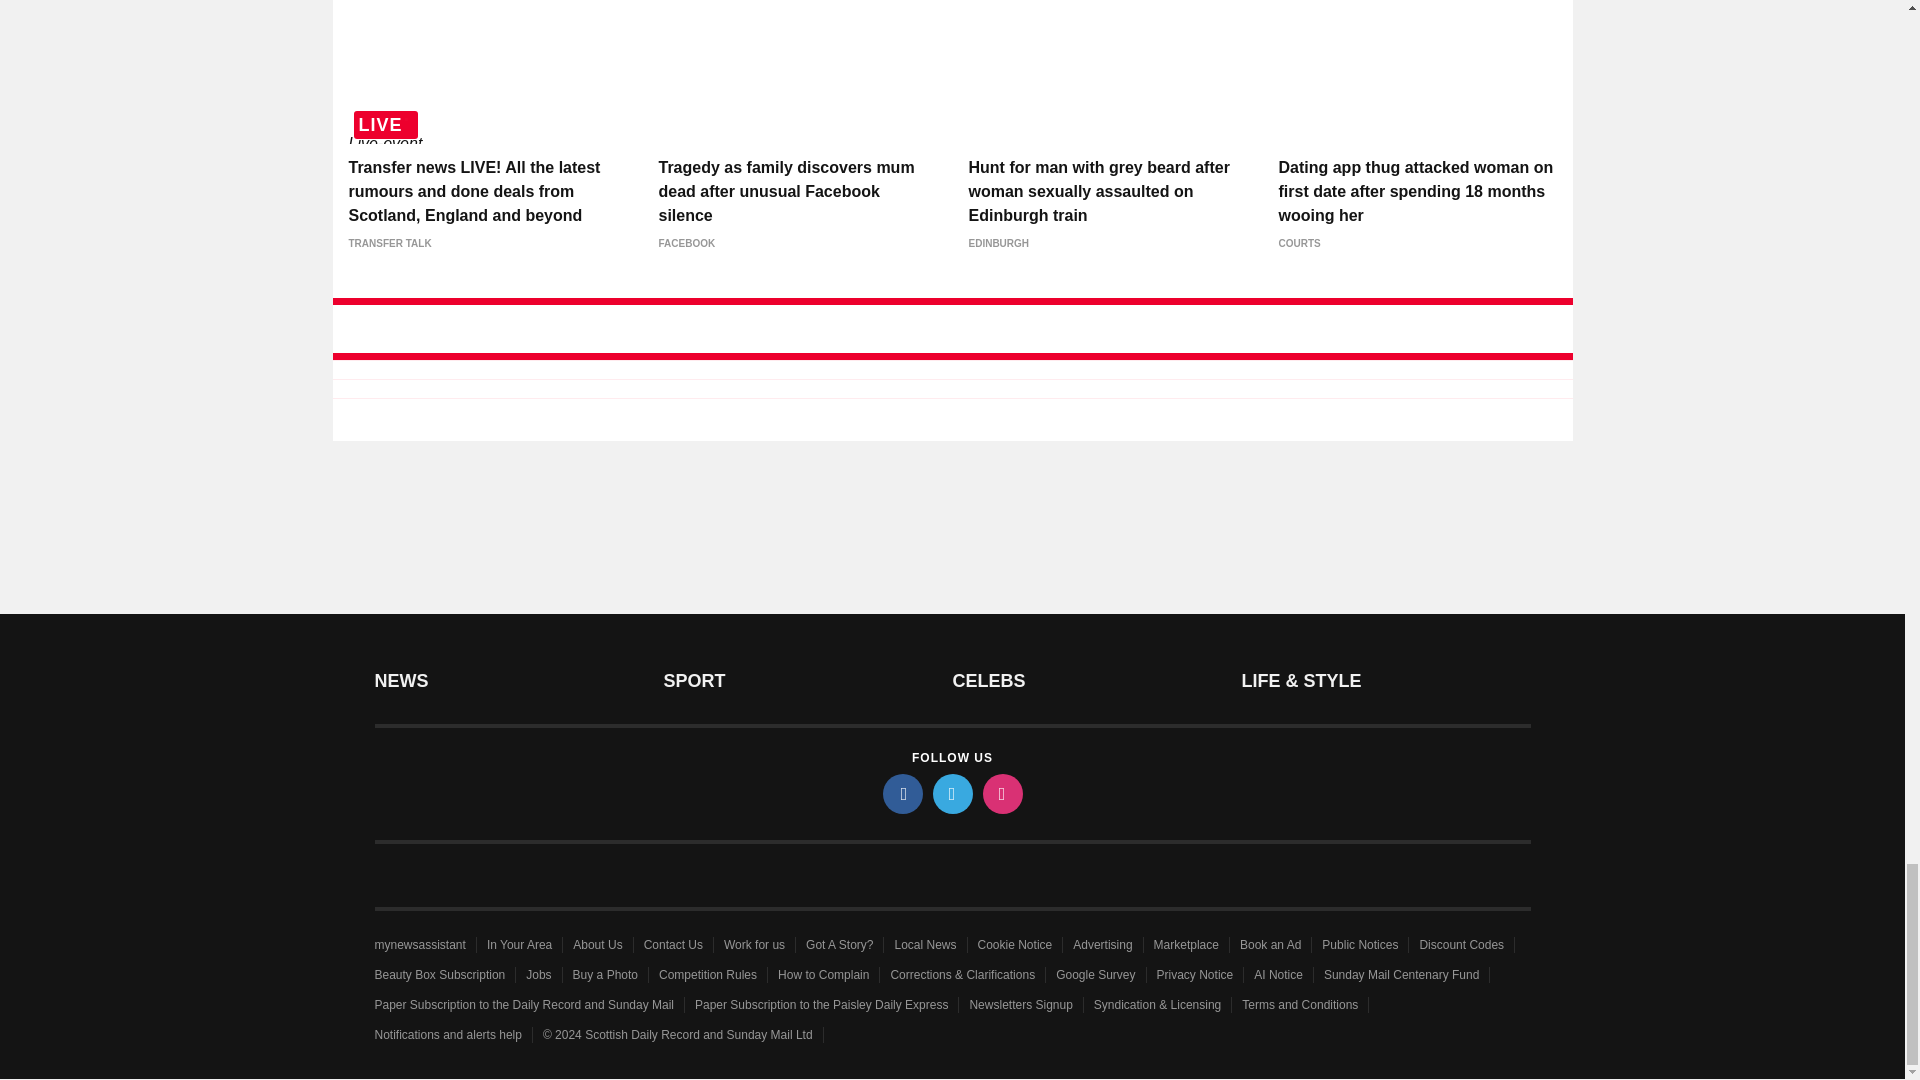  Describe the element at coordinates (951, 794) in the screenshot. I see `twitter` at that location.